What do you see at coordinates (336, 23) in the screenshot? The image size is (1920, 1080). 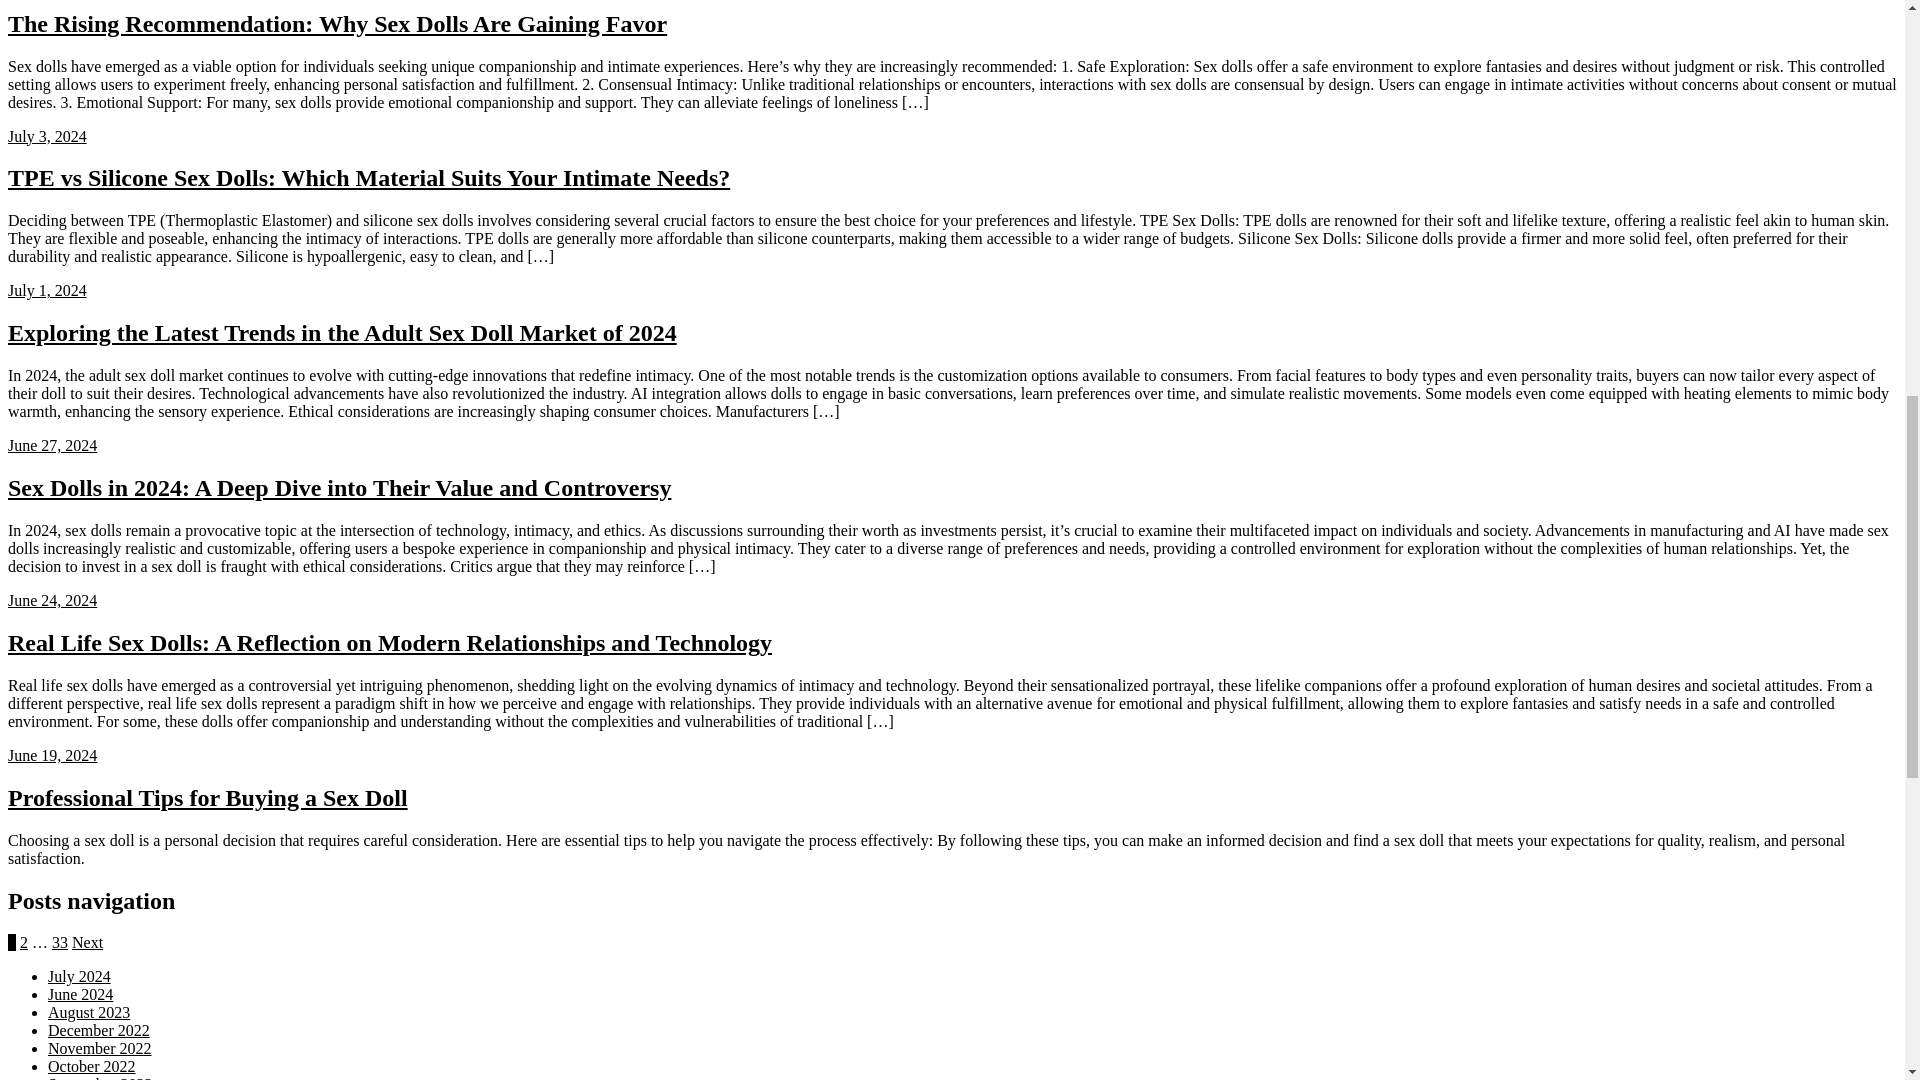 I see `The Rising Recommendation: Why Sex Dolls Are Gaining Favor` at bounding box center [336, 23].